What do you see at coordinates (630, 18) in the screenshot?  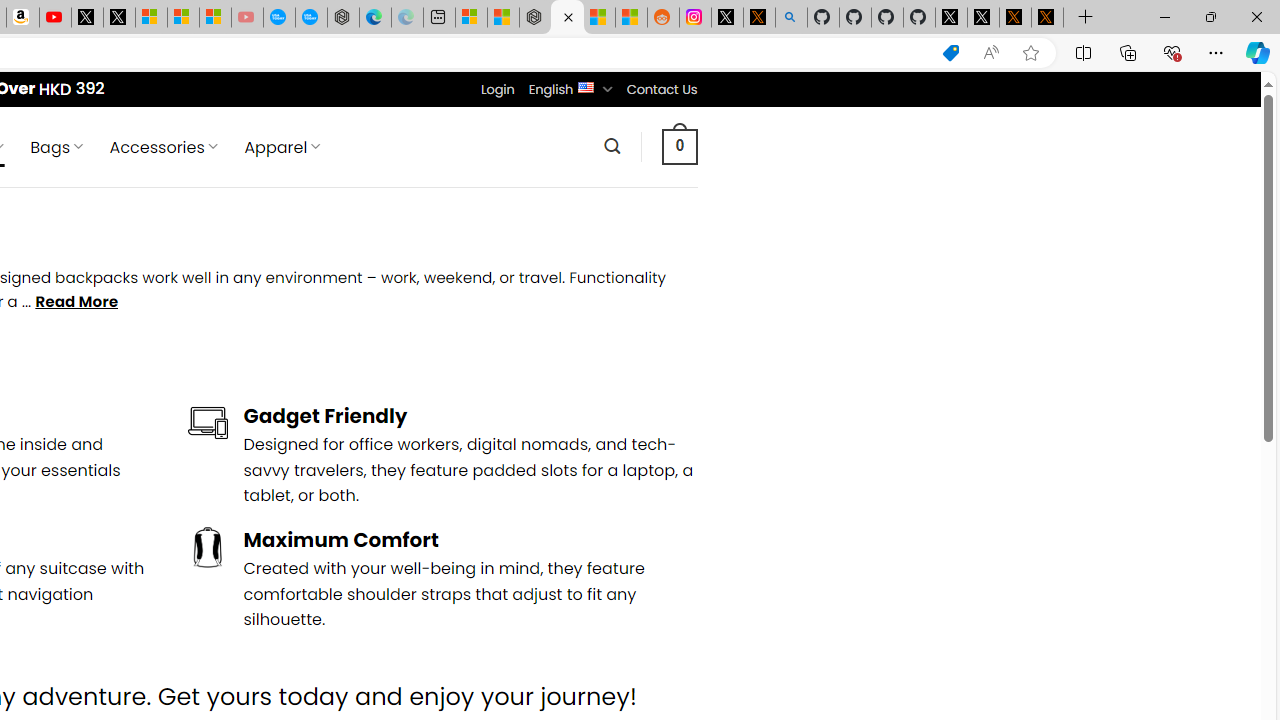 I see `Shanghai, China Weather trends | Microsoft Weather` at bounding box center [630, 18].